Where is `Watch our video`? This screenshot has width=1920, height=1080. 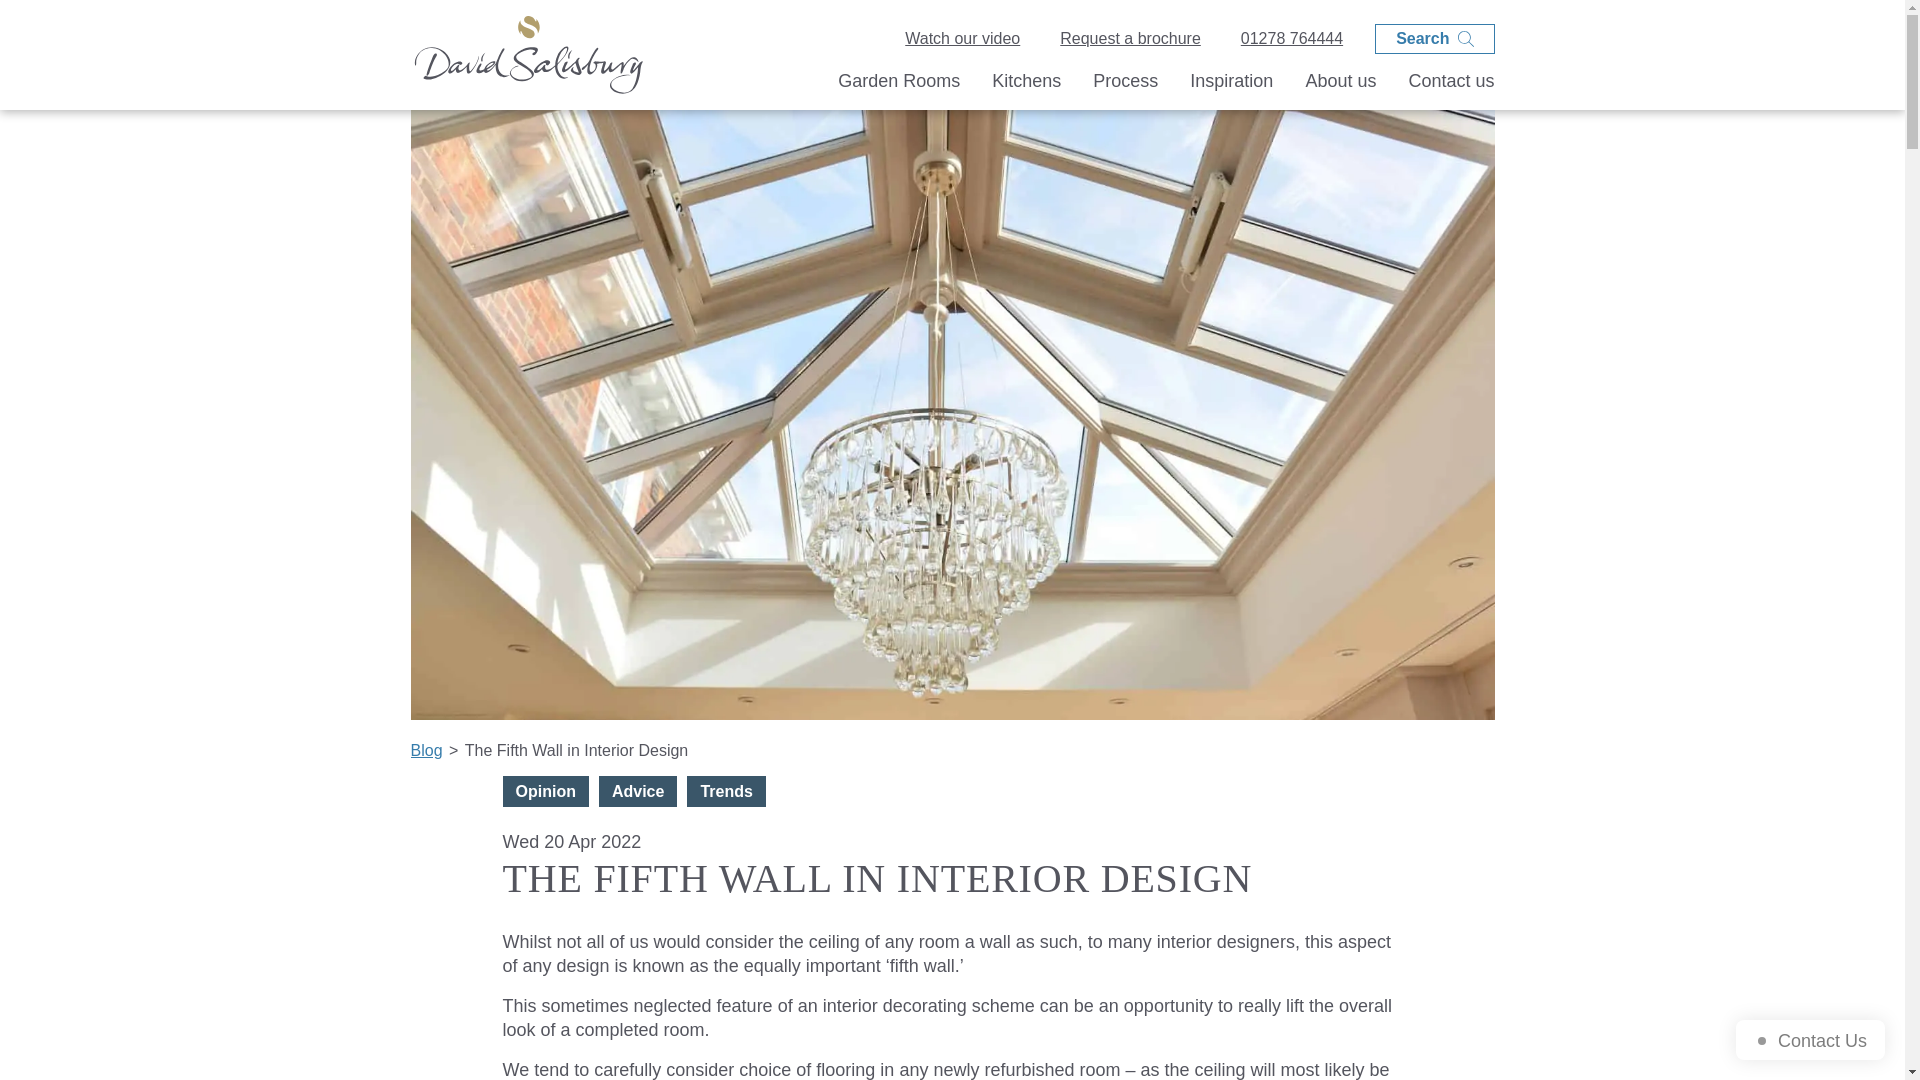
Watch our video is located at coordinates (962, 39).